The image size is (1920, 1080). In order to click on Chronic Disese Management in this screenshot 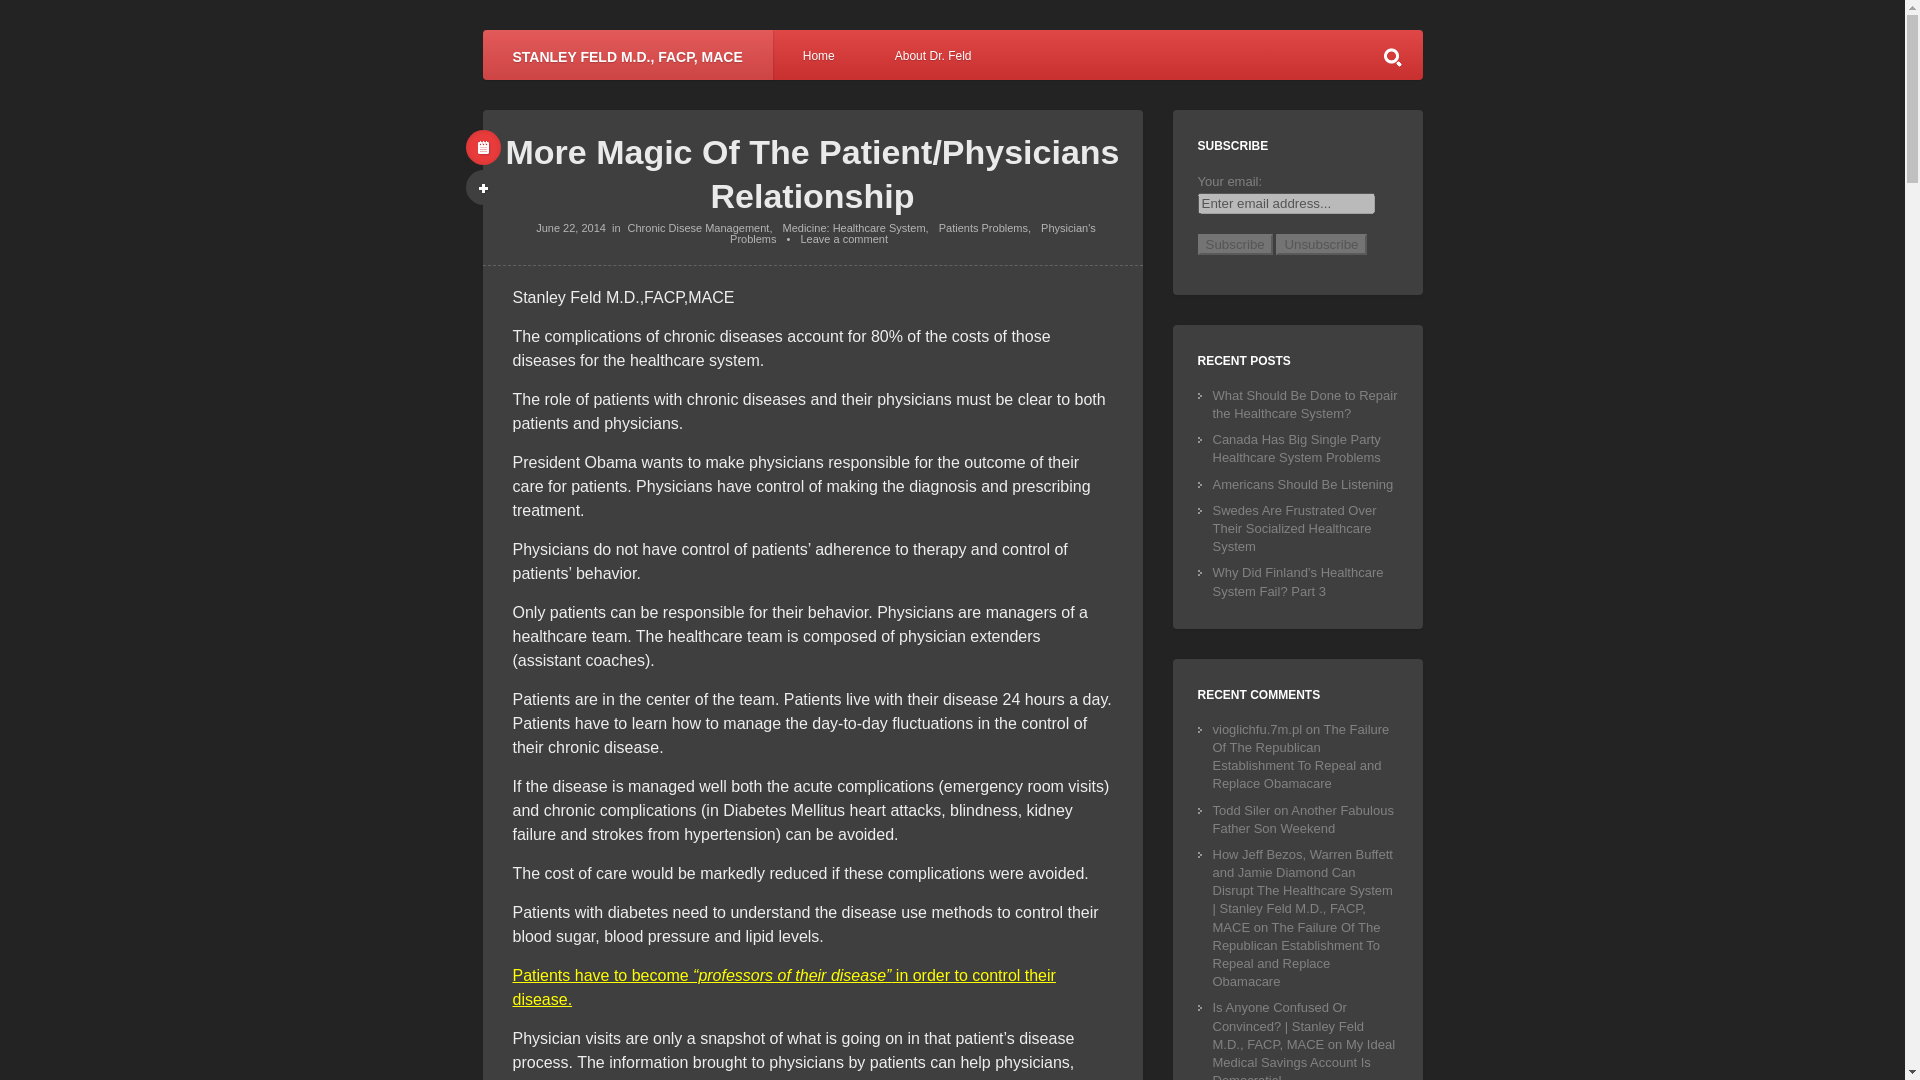, I will do `click(698, 228)`.